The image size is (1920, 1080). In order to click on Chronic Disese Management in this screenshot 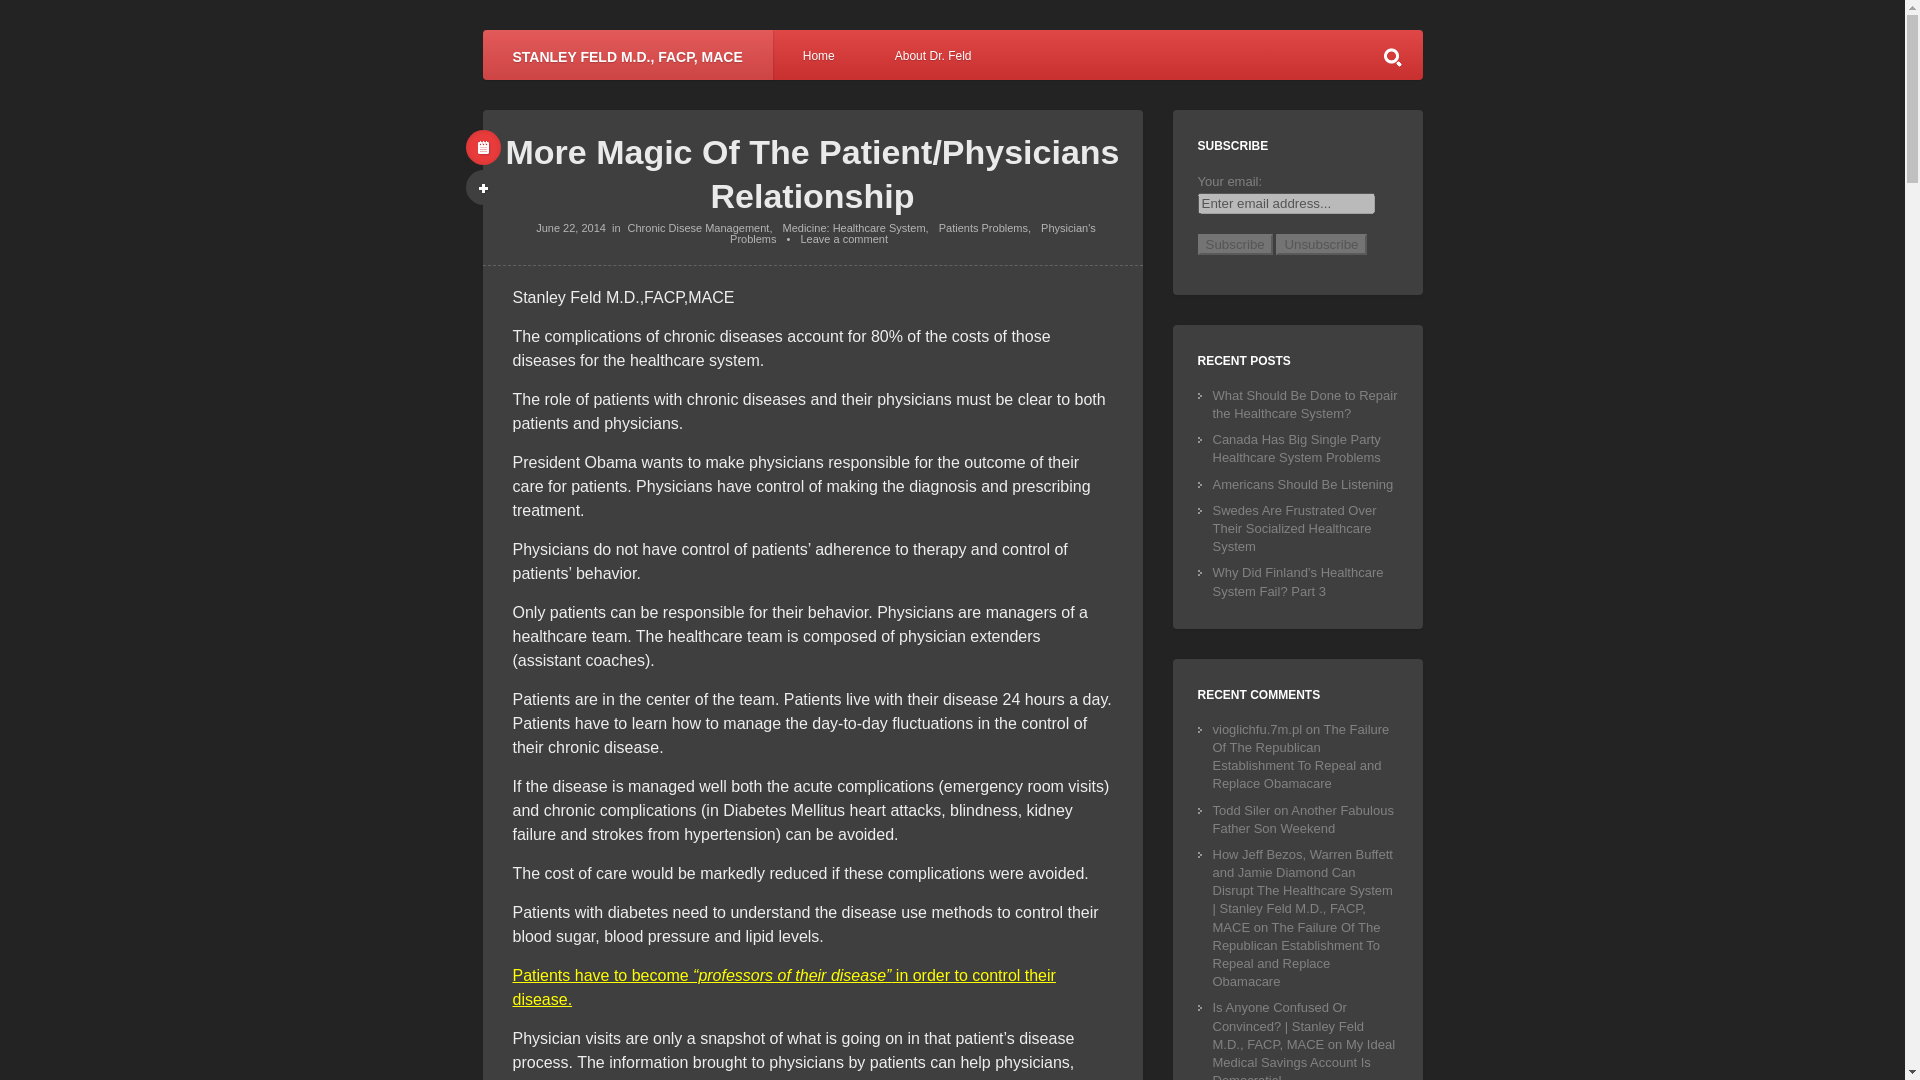, I will do `click(698, 228)`.